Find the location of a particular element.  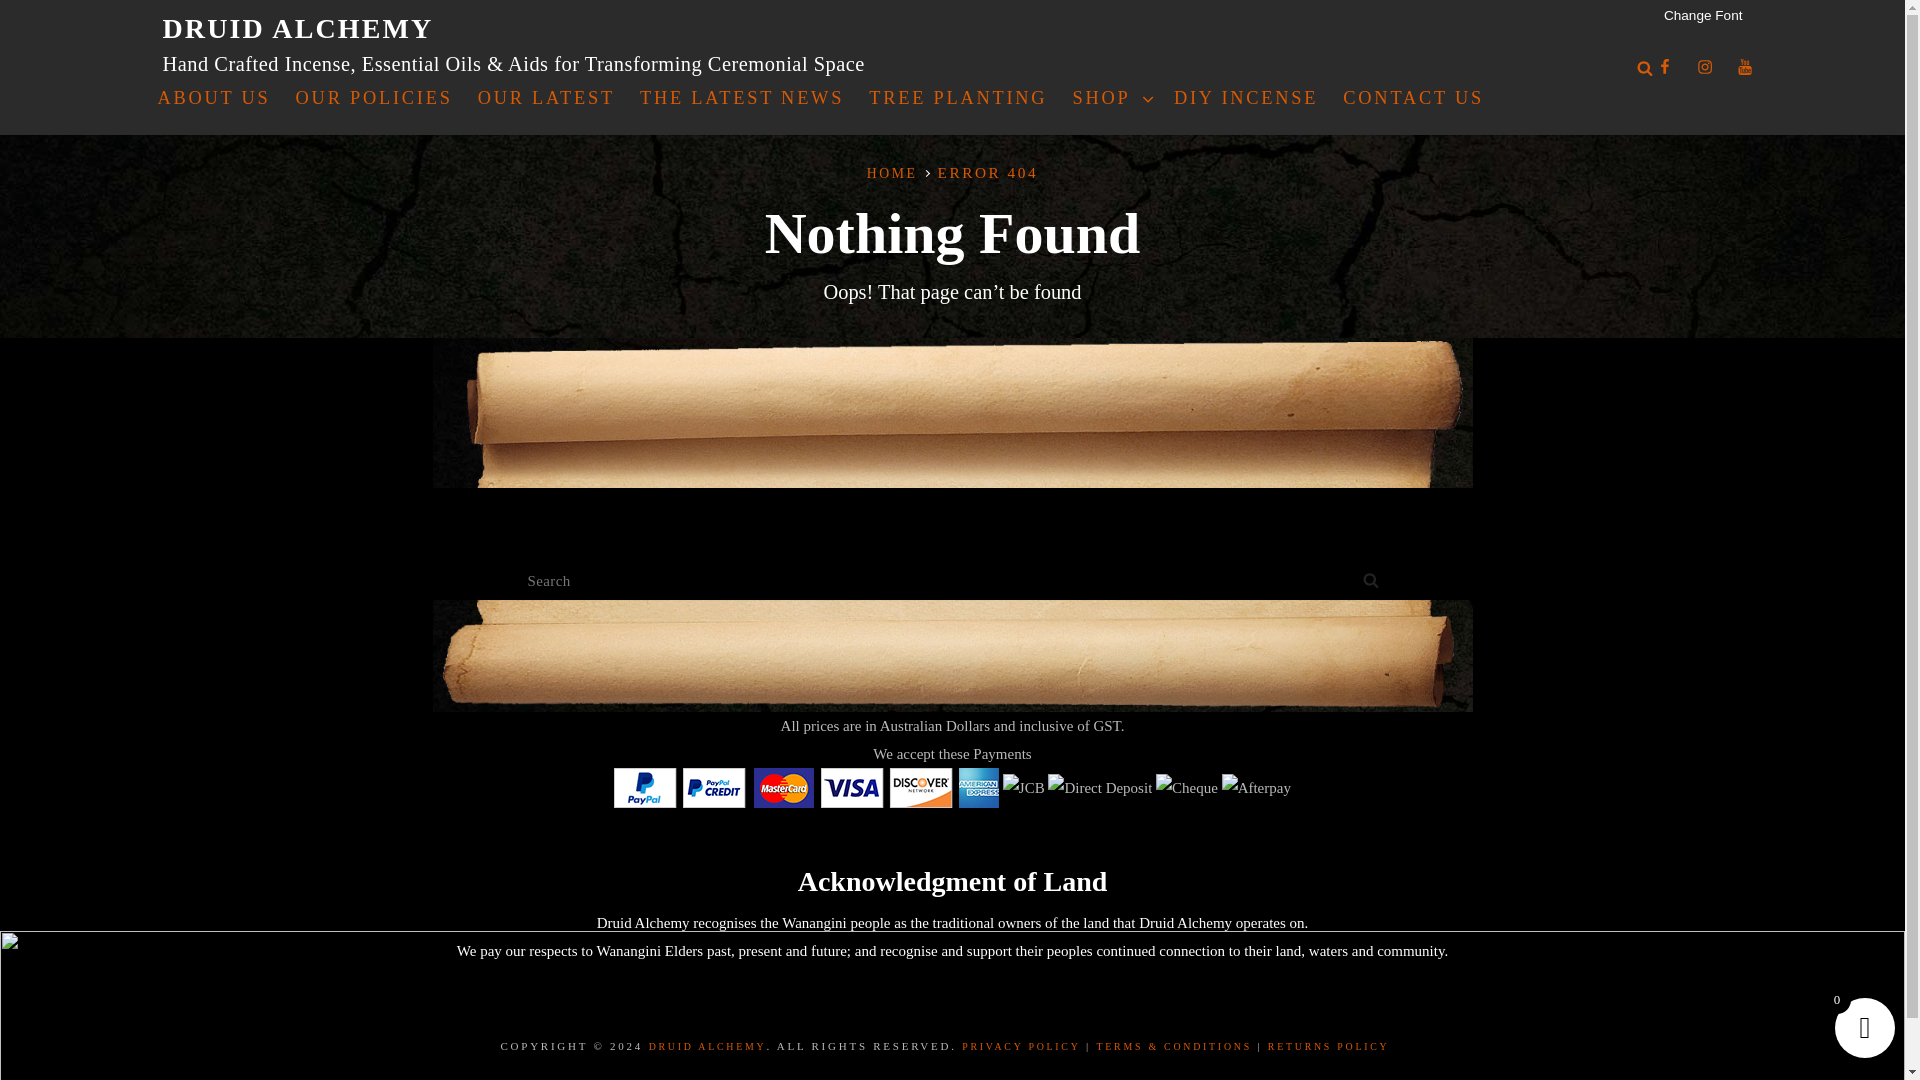

DRUID ALCHEMY is located at coordinates (707, 1046).